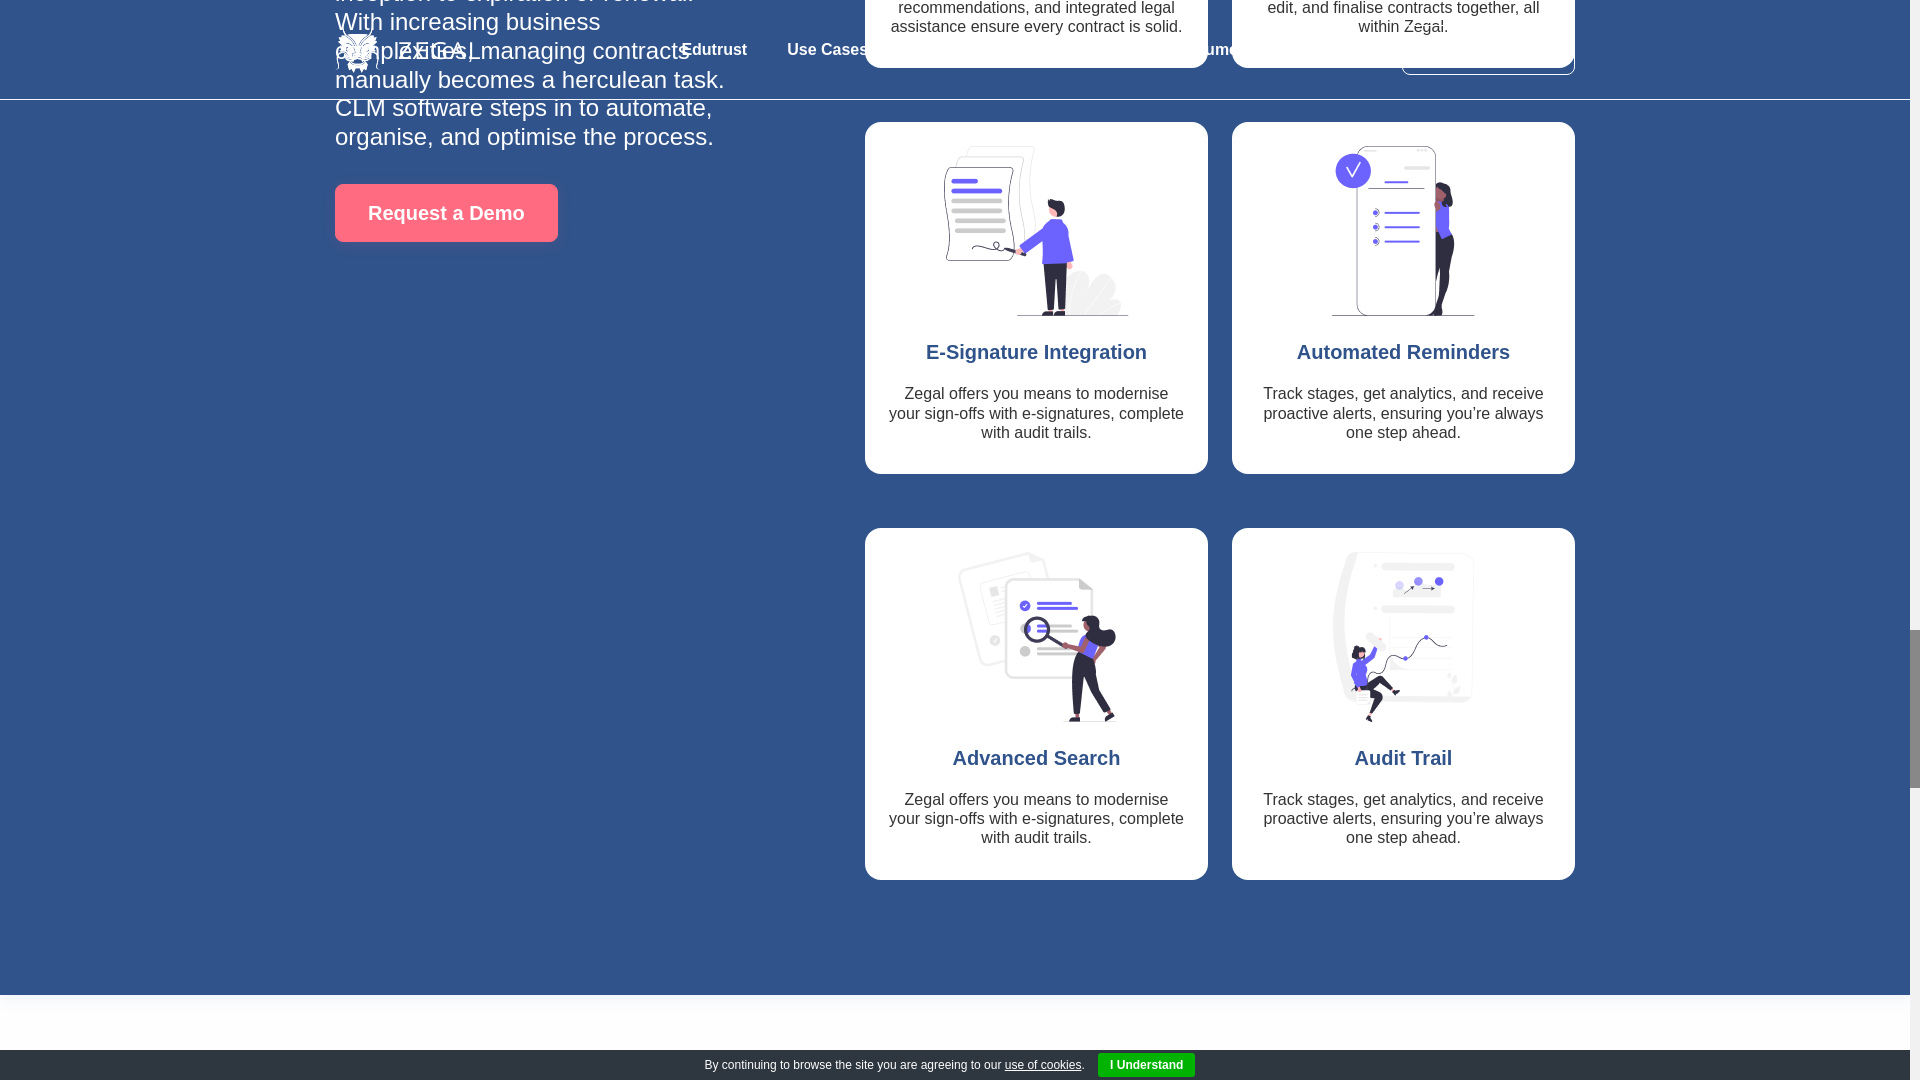  What do you see at coordinates (1403, 230) in the screenshot?
I see `Feature List Icon` at bounding box center [1403, 230].